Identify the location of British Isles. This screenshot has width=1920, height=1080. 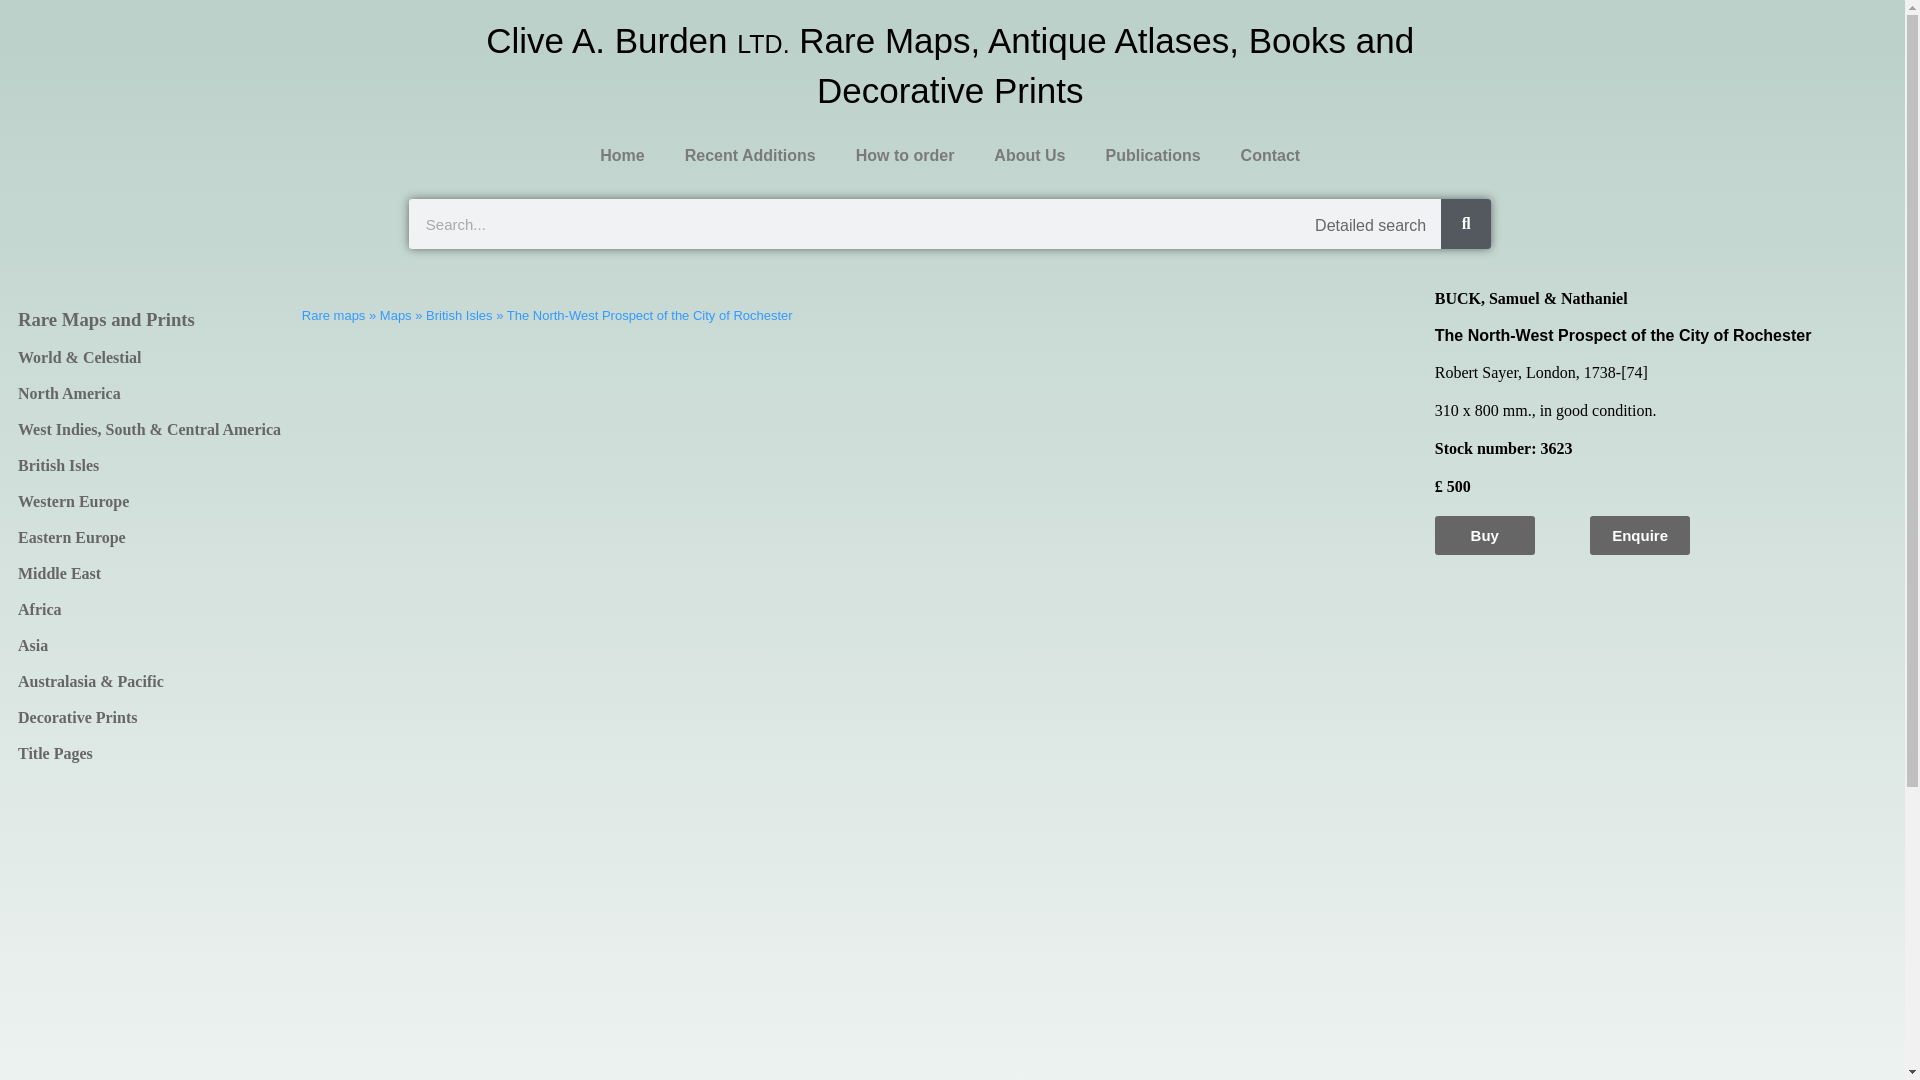
(150, 466).